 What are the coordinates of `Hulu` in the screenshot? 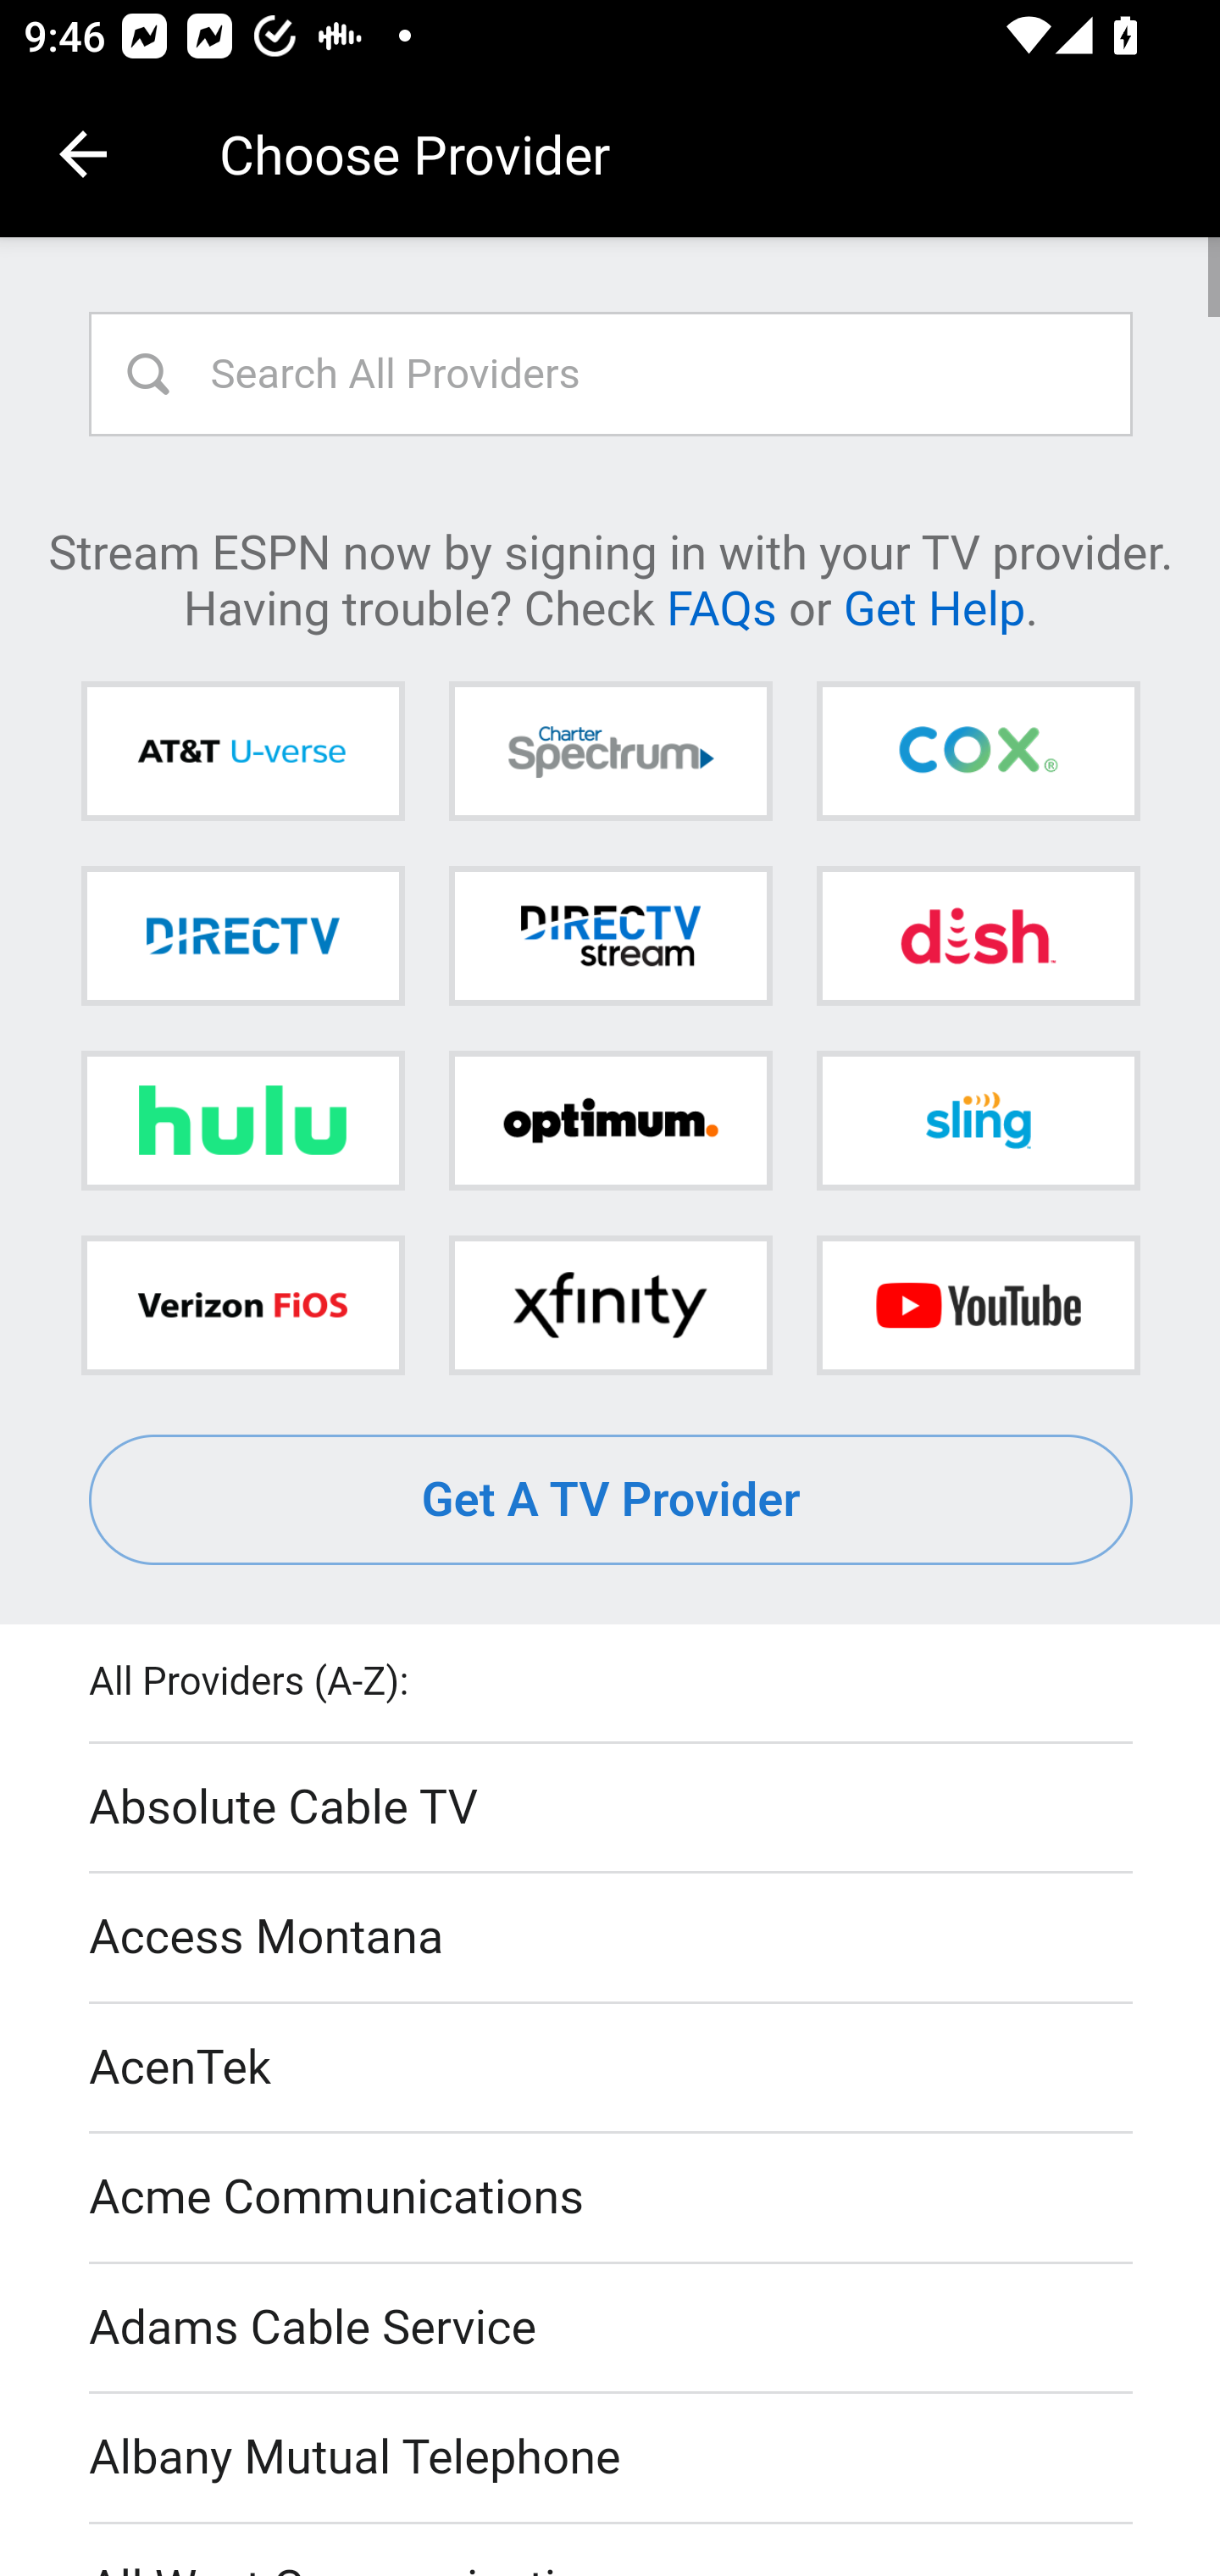 It's located at (242, 1120).